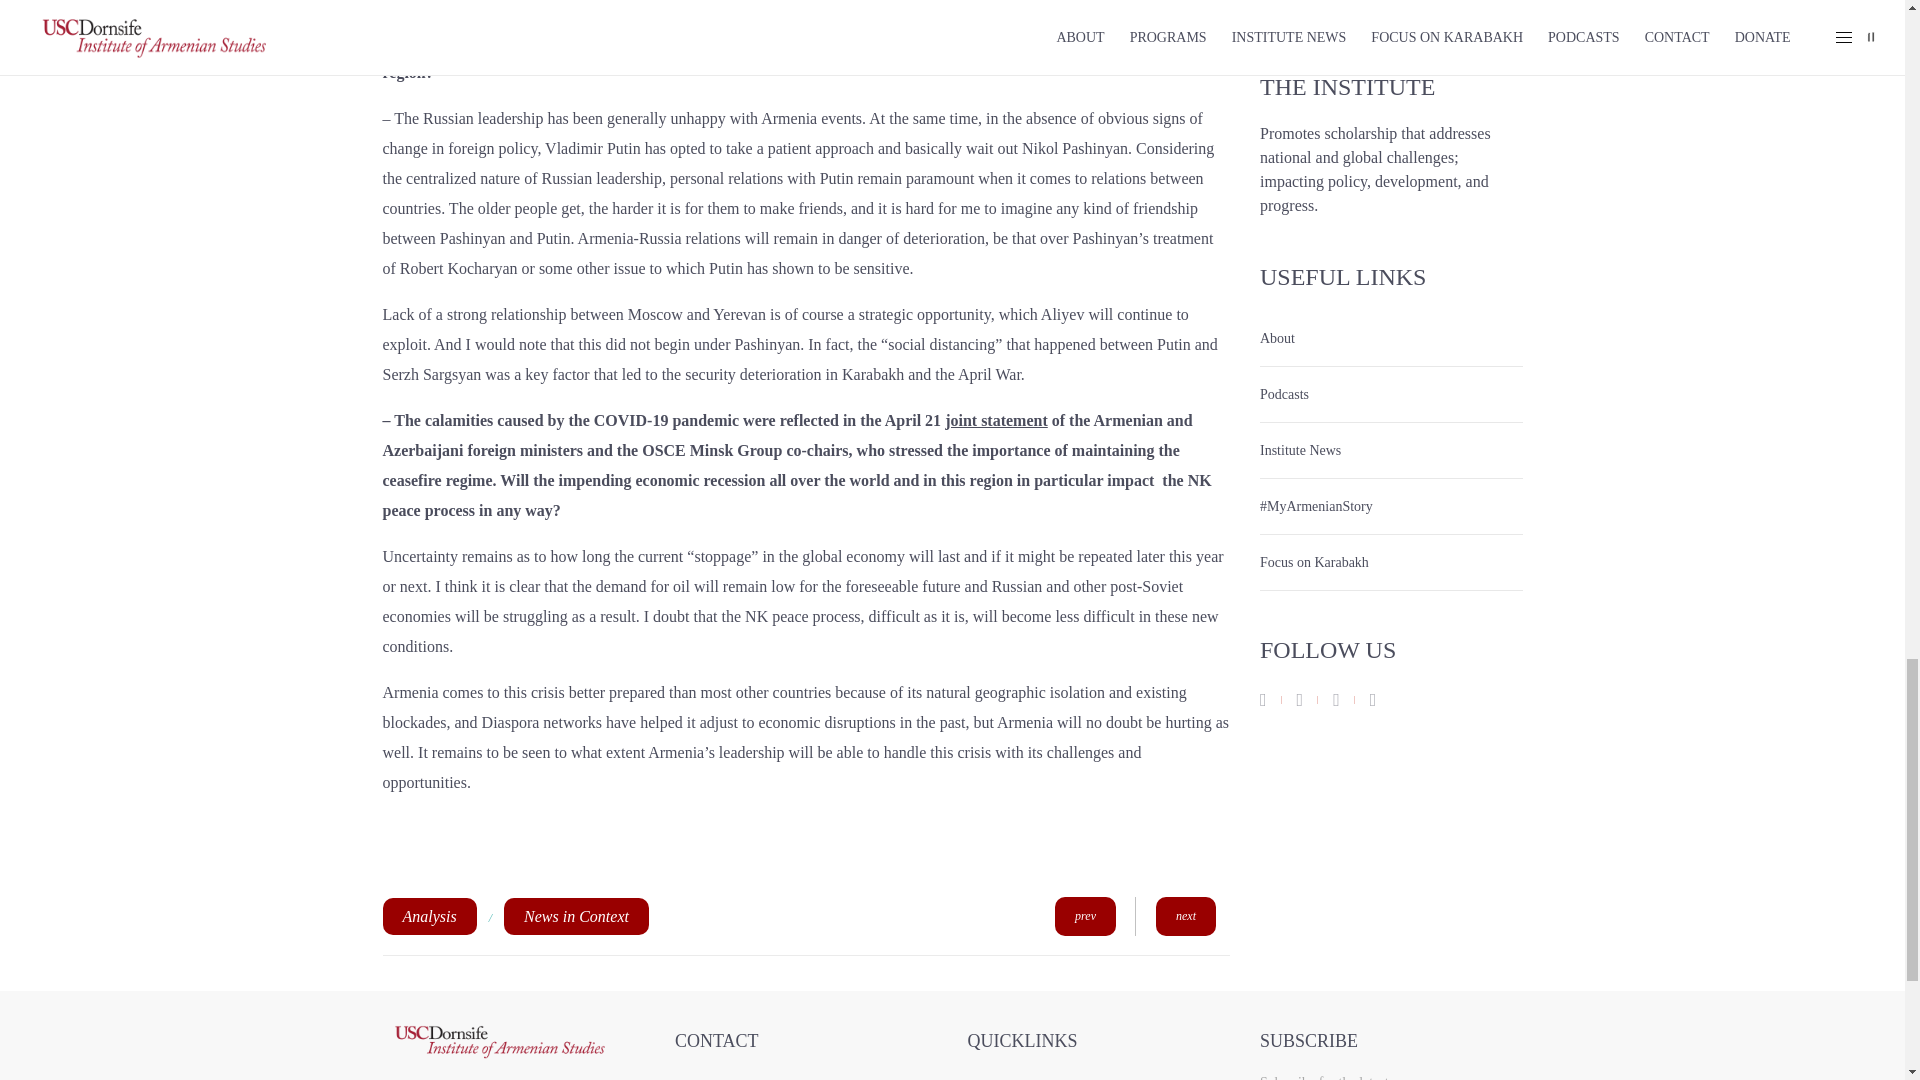  What do you see at coordinates (429, 916) in the screenshot?
I see `Analysis` at bounding box center [429, 916].